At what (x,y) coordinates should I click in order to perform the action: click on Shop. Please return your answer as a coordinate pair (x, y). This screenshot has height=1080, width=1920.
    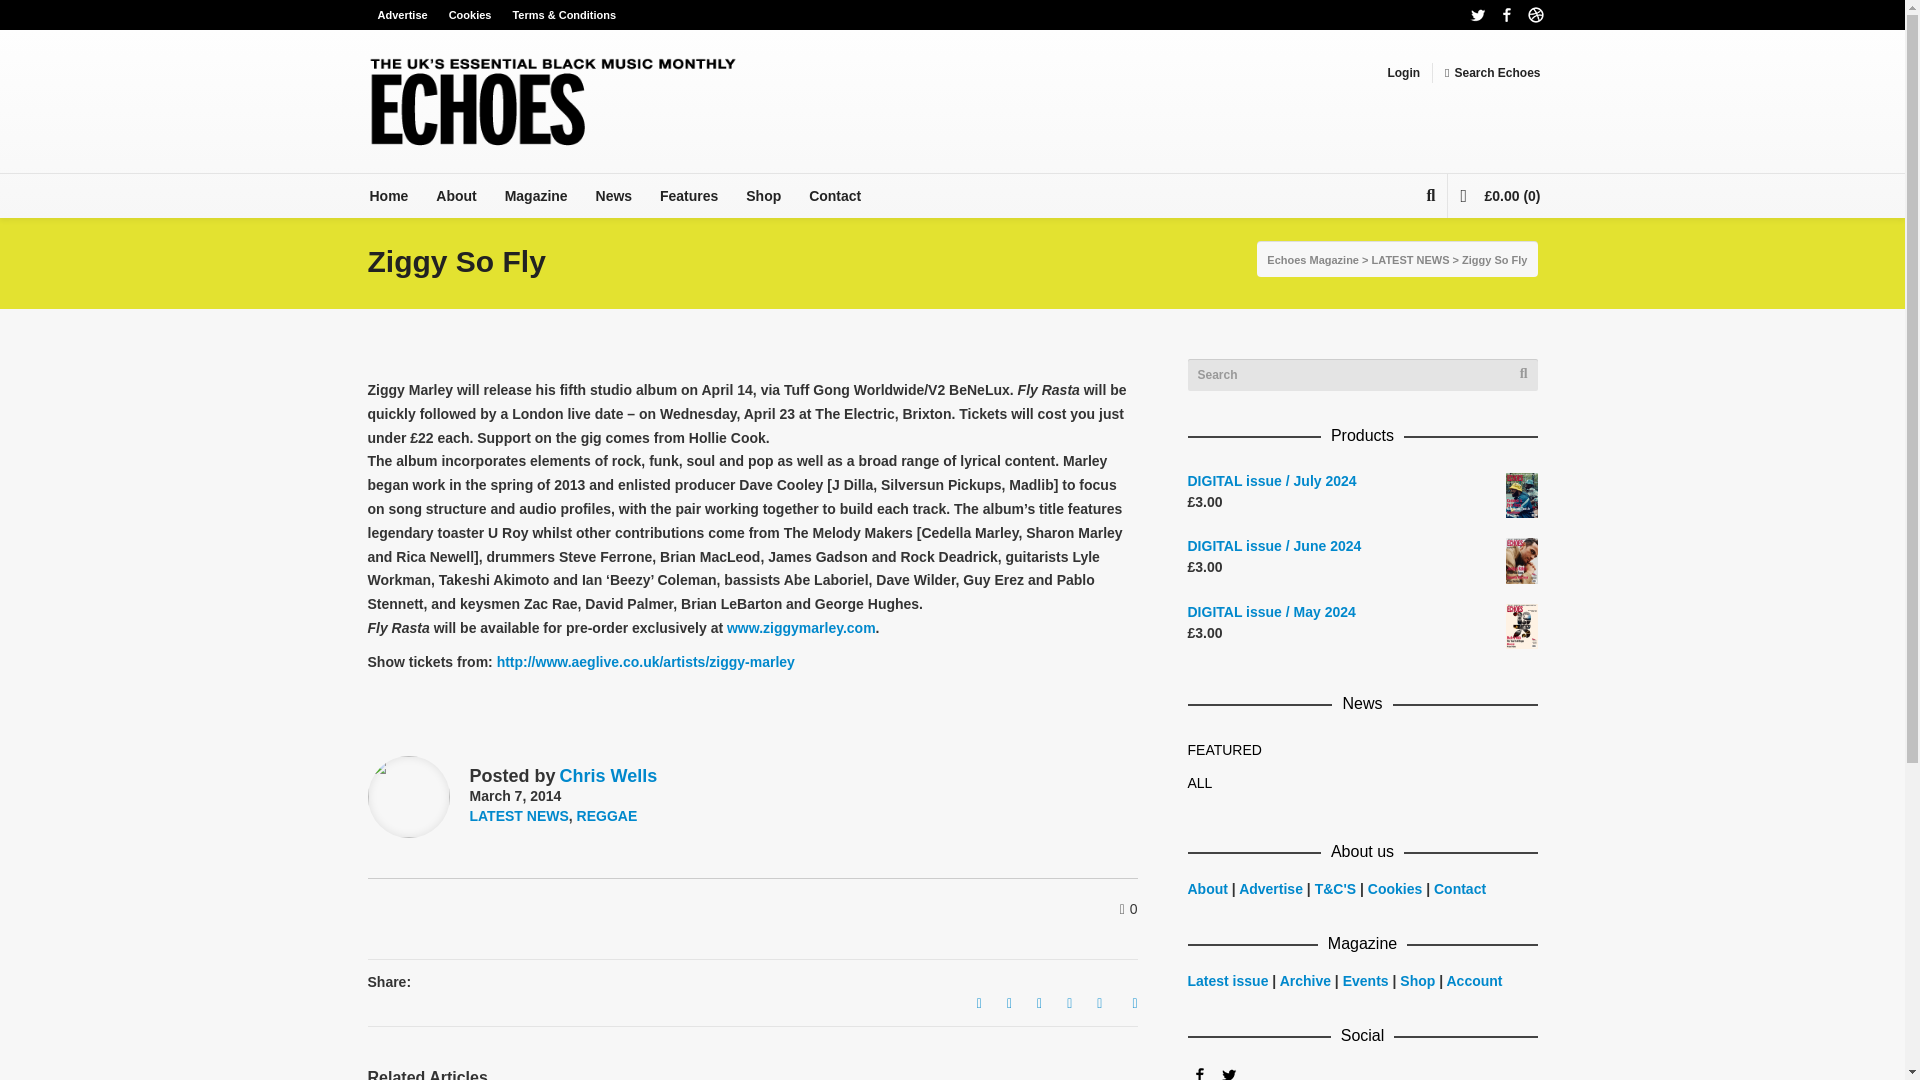
    Looking at the image, I should click on (1416, 981).